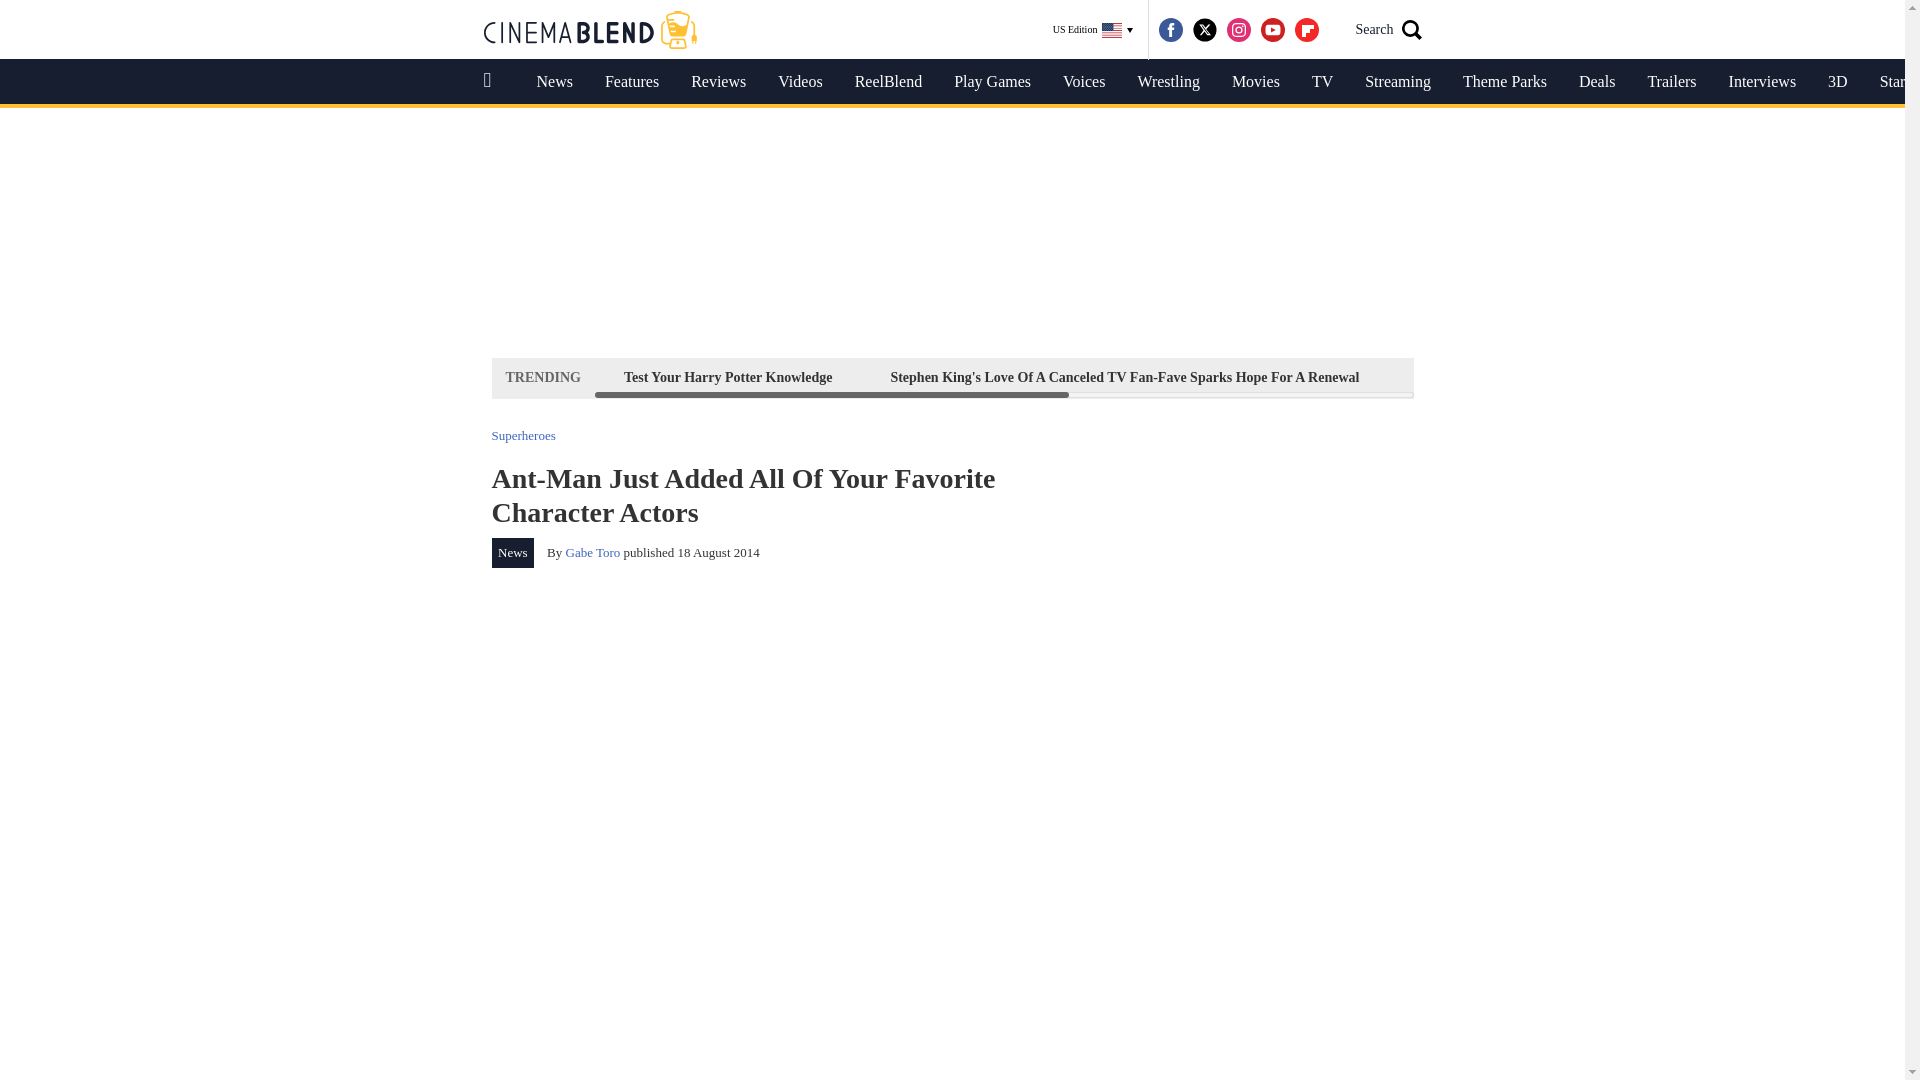  Describe the element at coordinates (718, 82) in the screenshot. I see `Reviews` at that location.